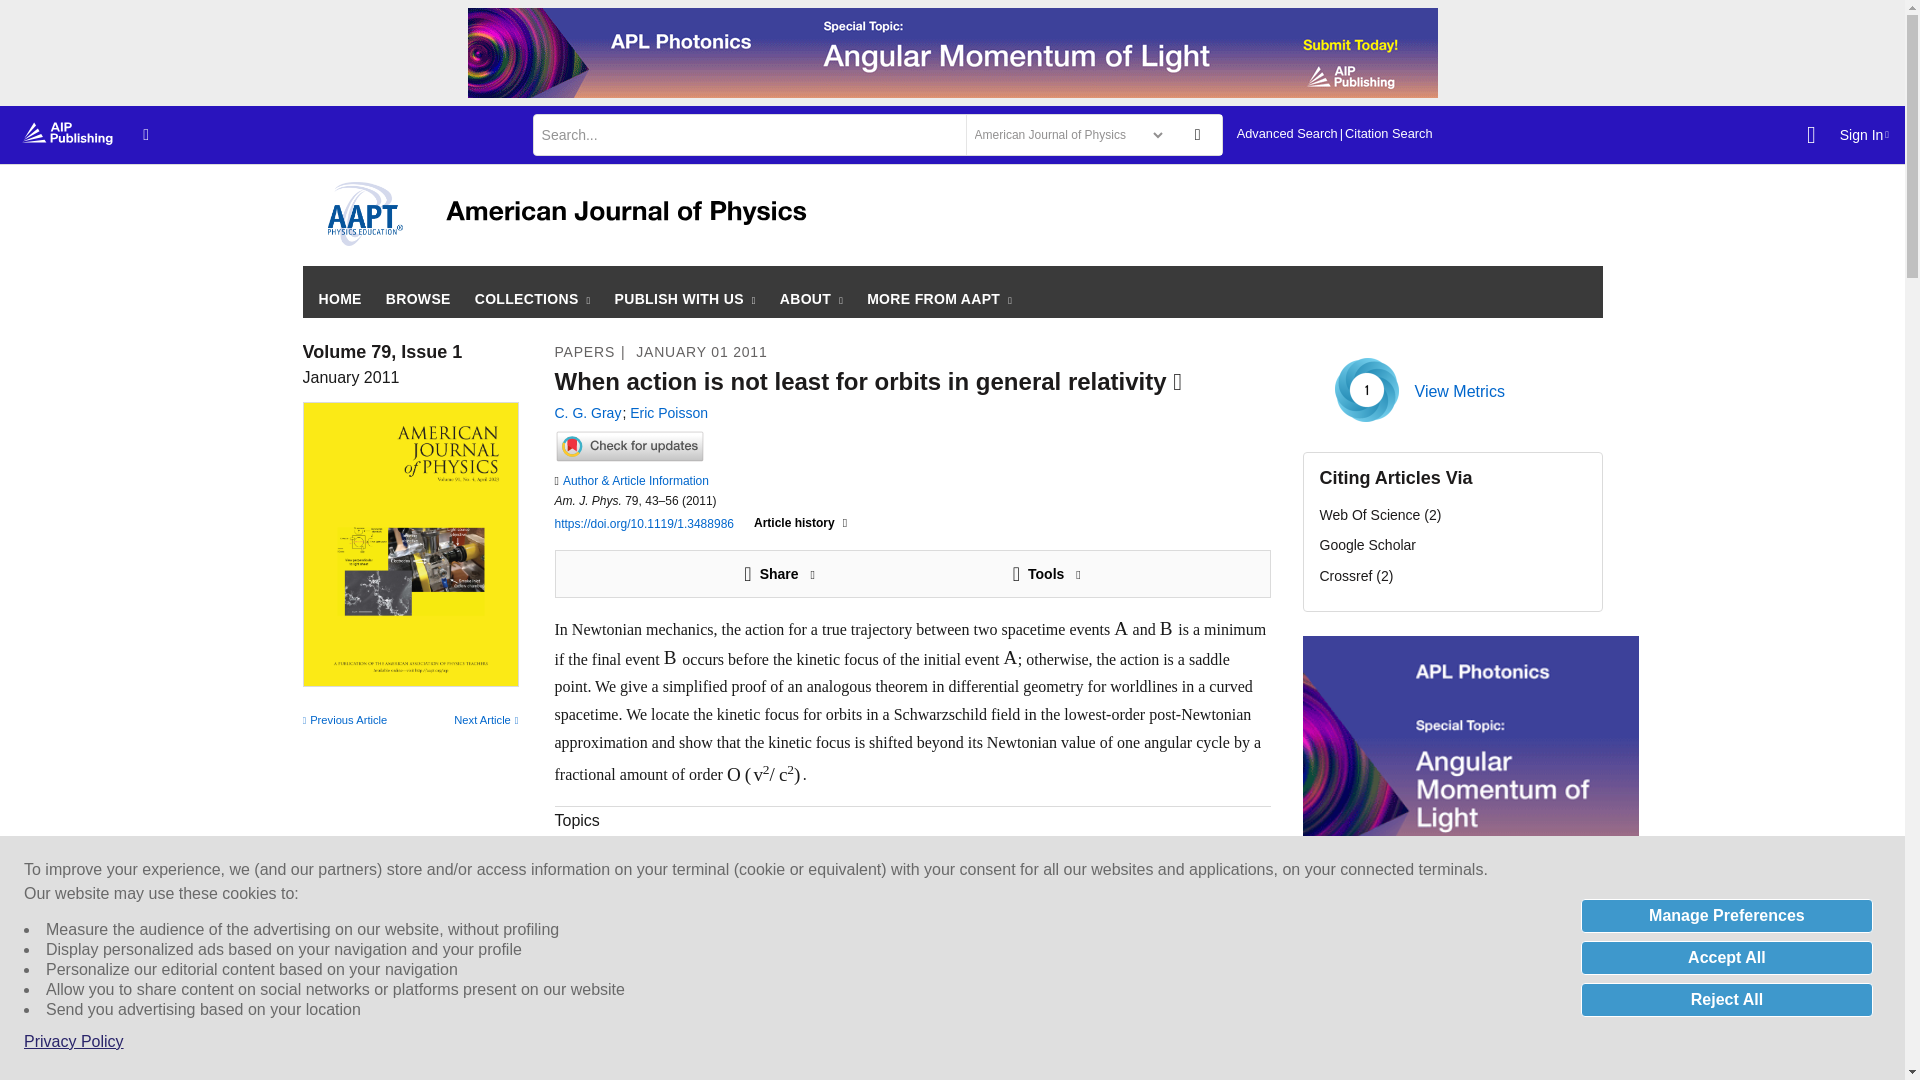  What do you see at coordinates (747, 134) in the screenshot?
I see `search input` at bounding box center [747, 134].